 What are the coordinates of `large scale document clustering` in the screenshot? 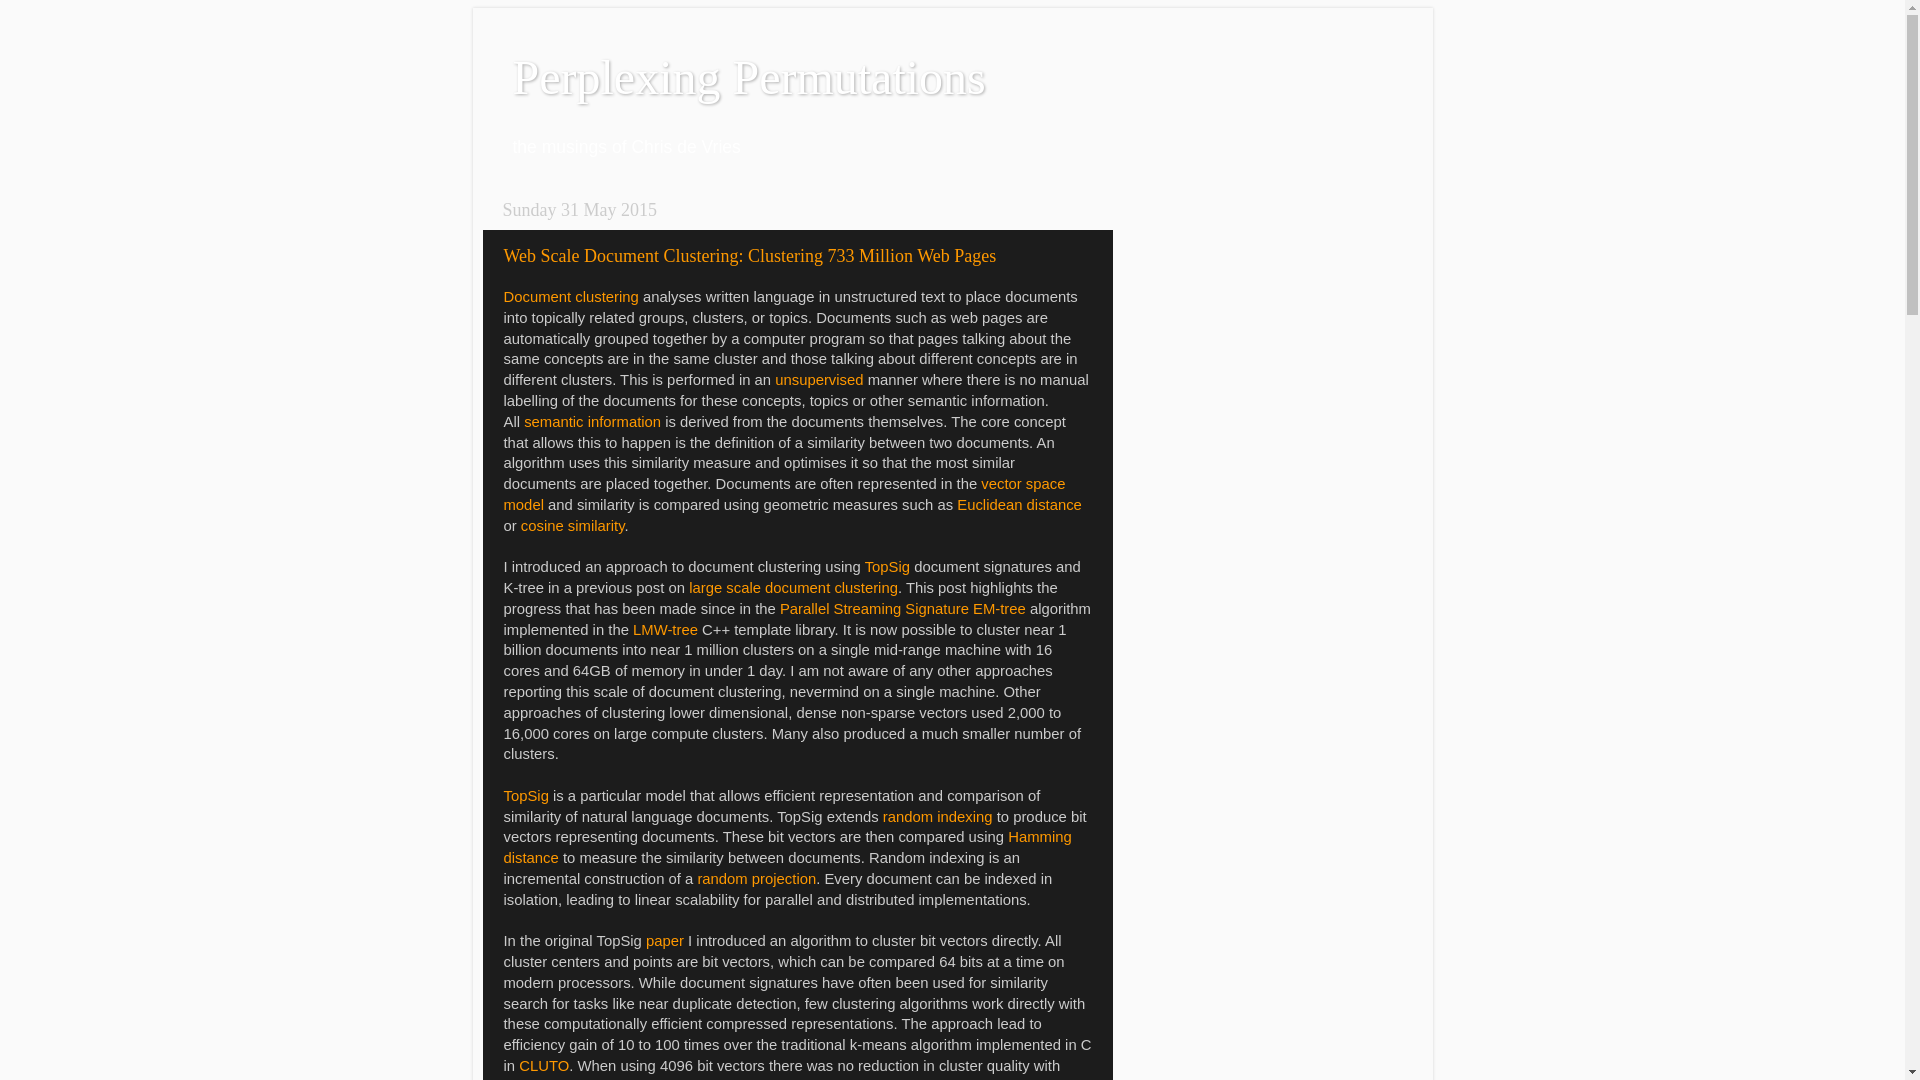 It's located at (794, 588).